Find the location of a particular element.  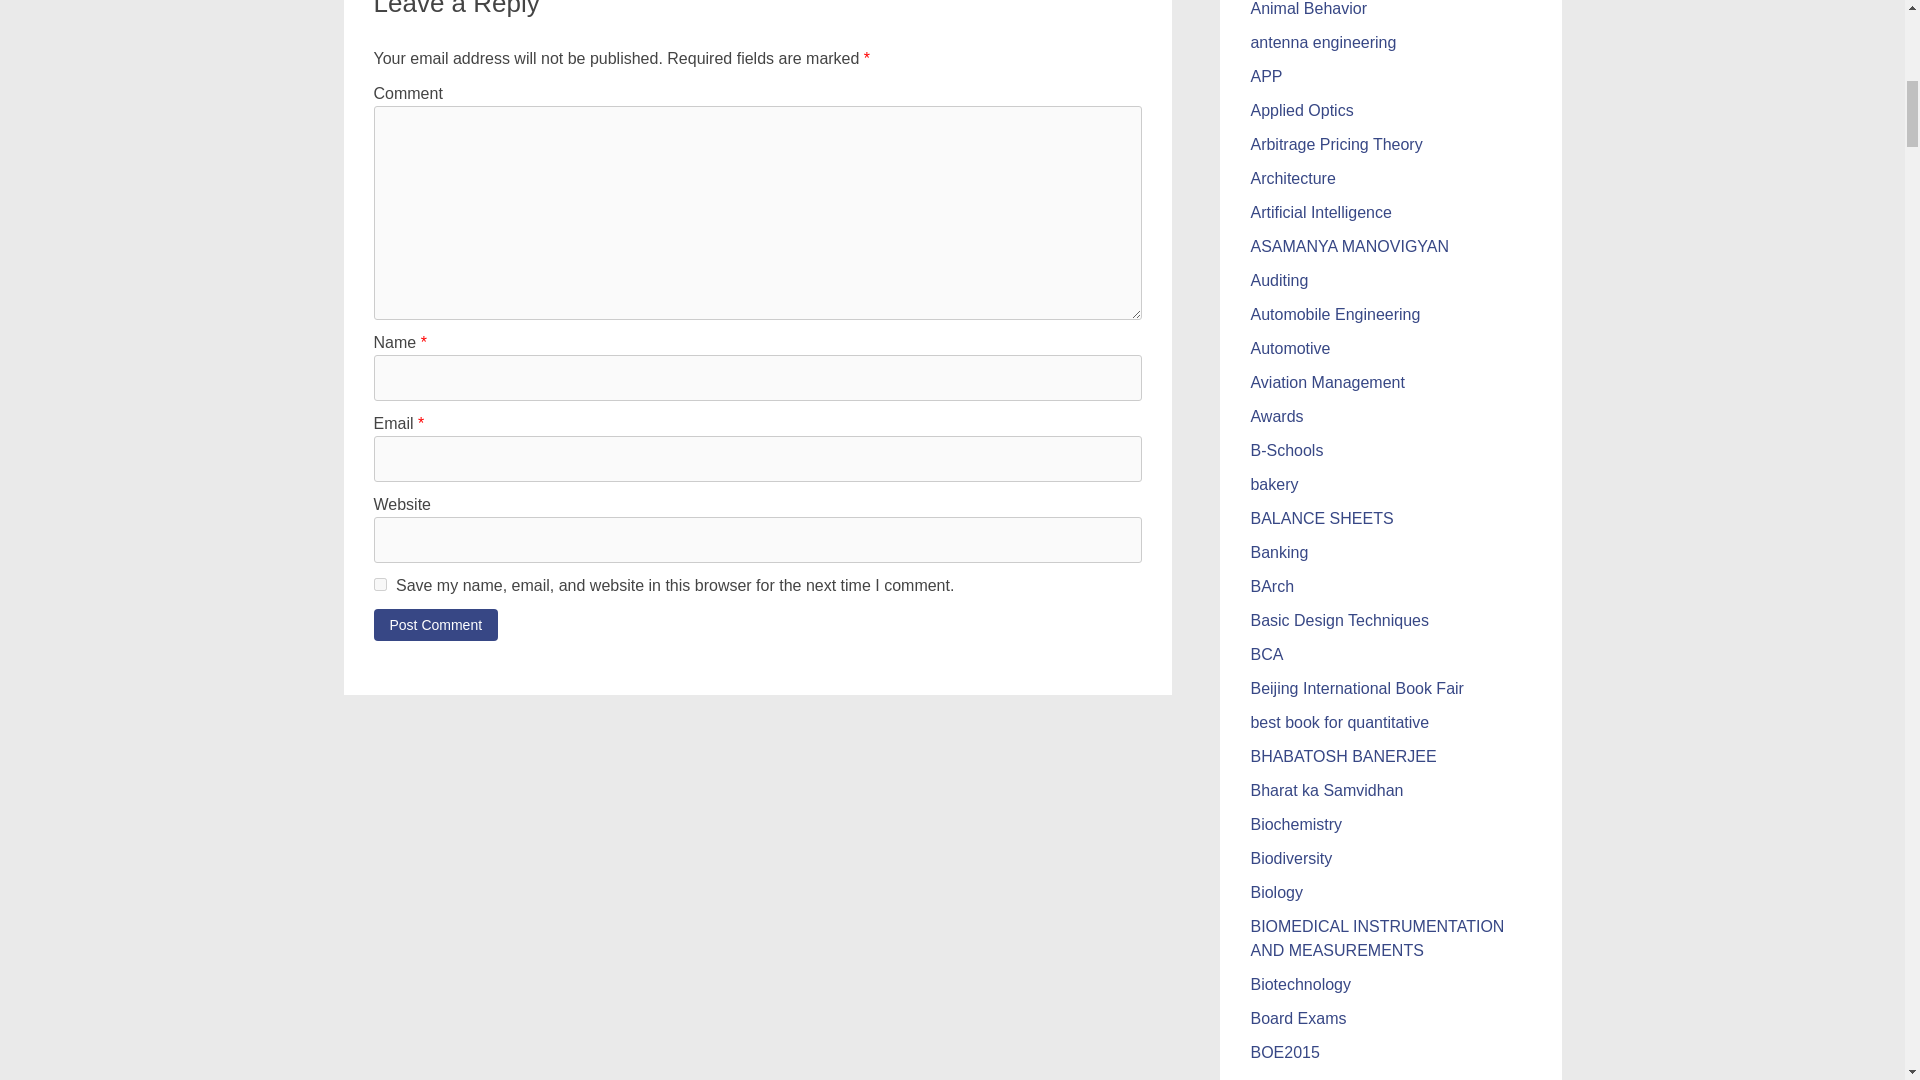

APP is located at coordinates (1266, 76).